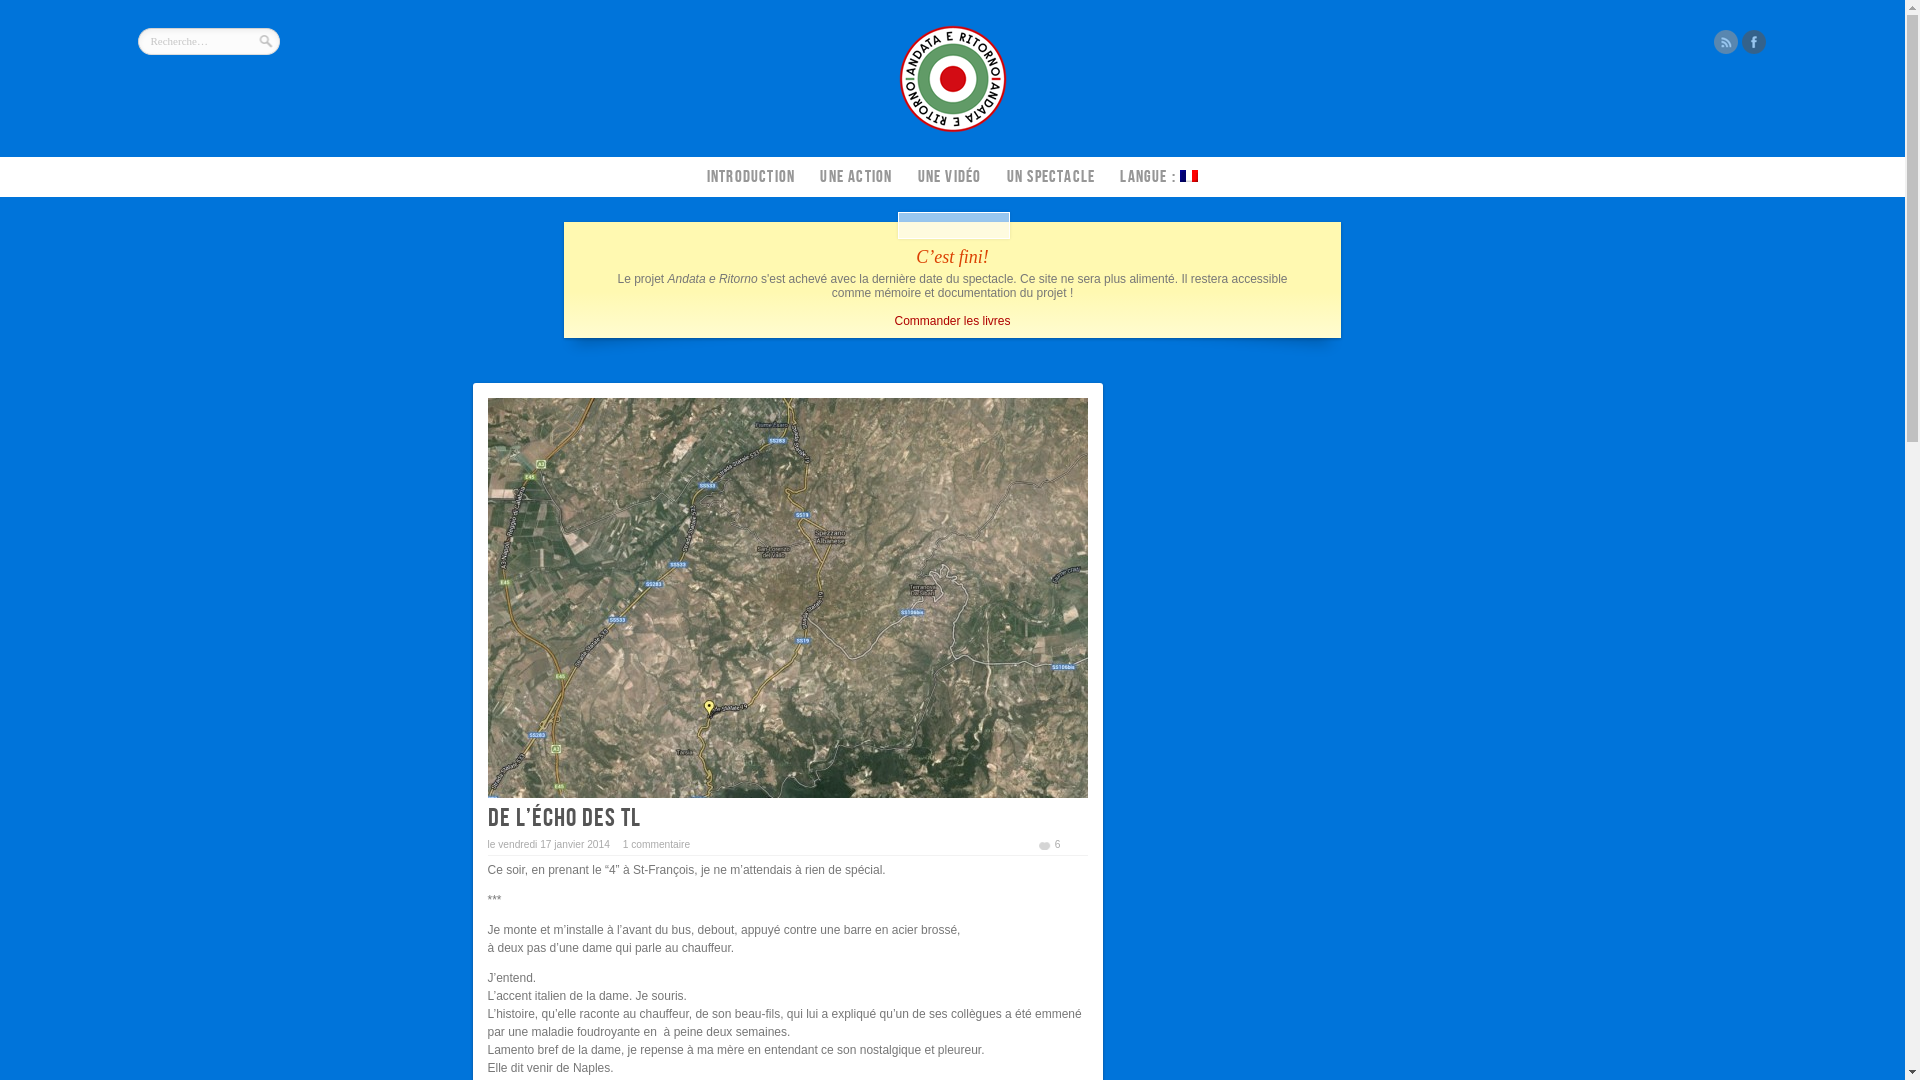 The height and width of the screenshot is (1080, 1920). What do you see at coordinates (1049, 844) in the screenshot?
I see `6` at bounding box center [1049, 844].